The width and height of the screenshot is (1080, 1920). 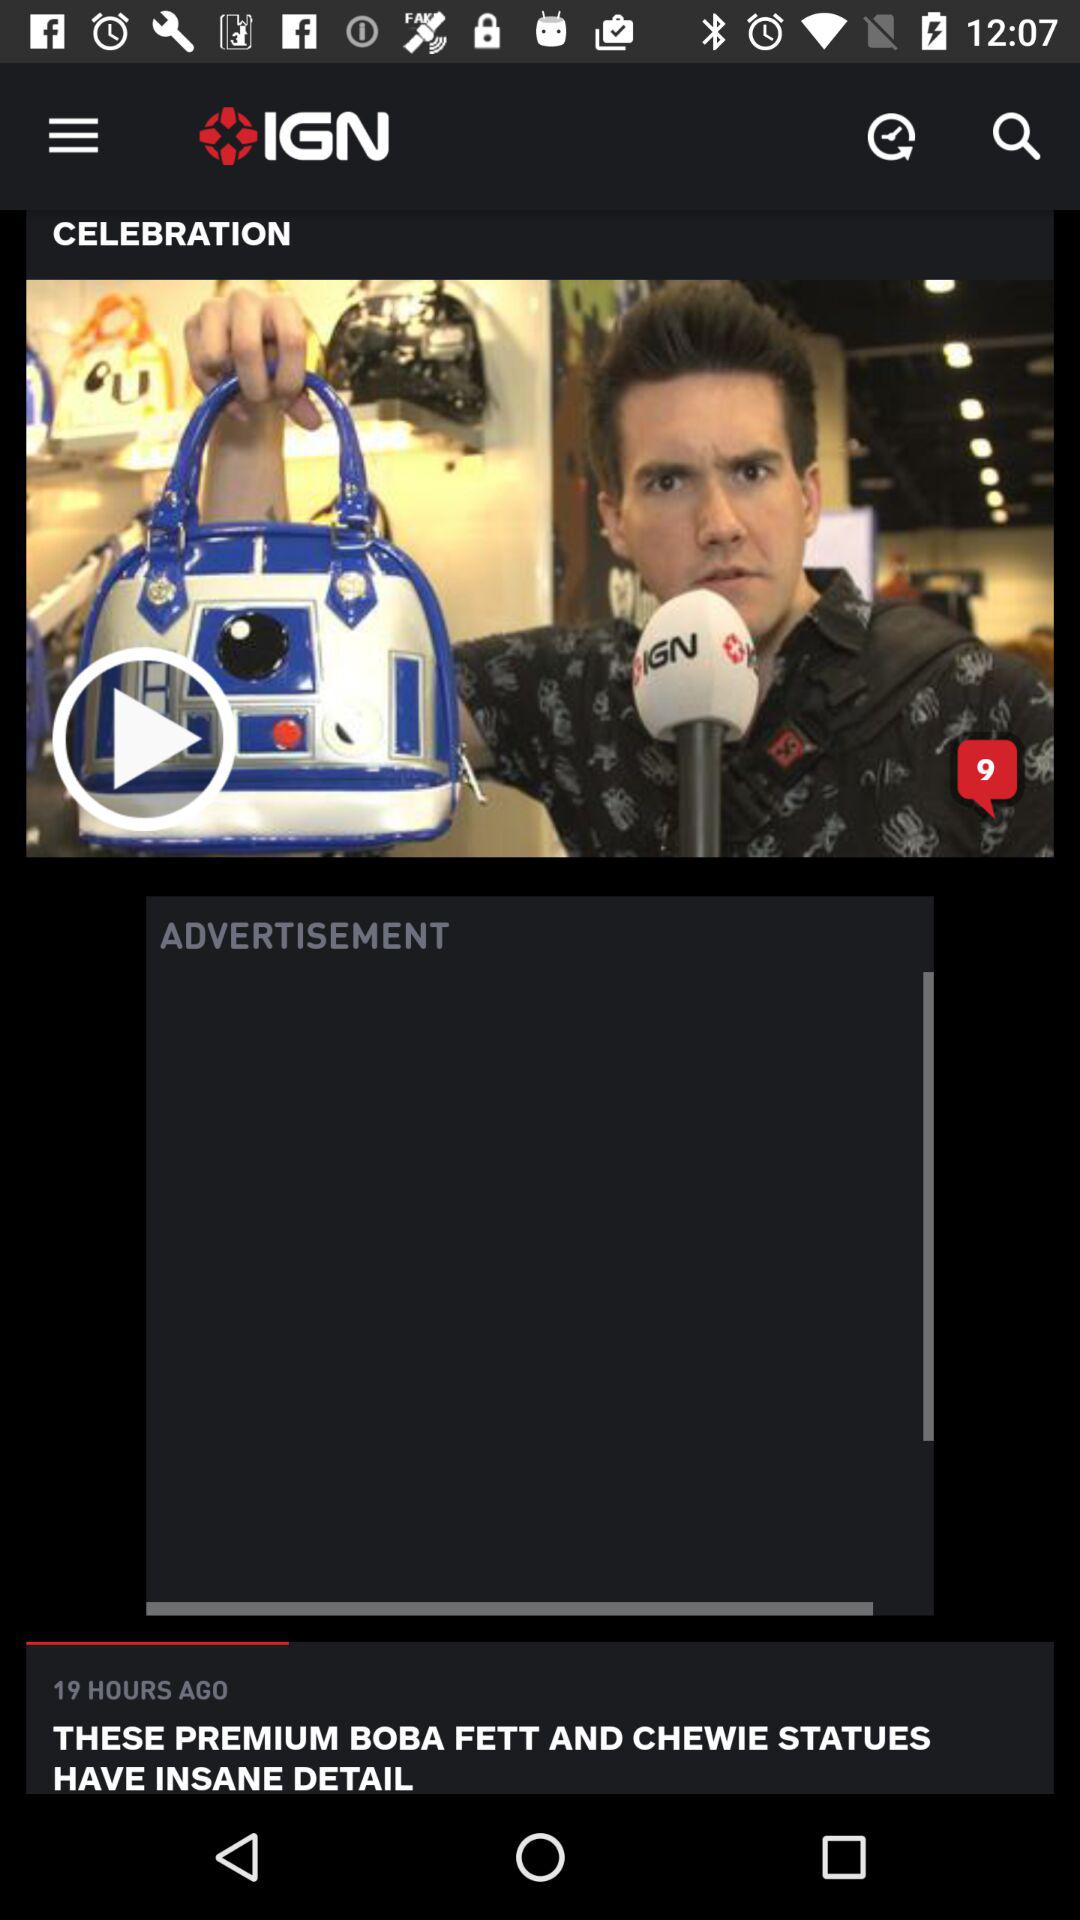 I want to click on tap the item below advertisement, so click(x=540, y=1294).